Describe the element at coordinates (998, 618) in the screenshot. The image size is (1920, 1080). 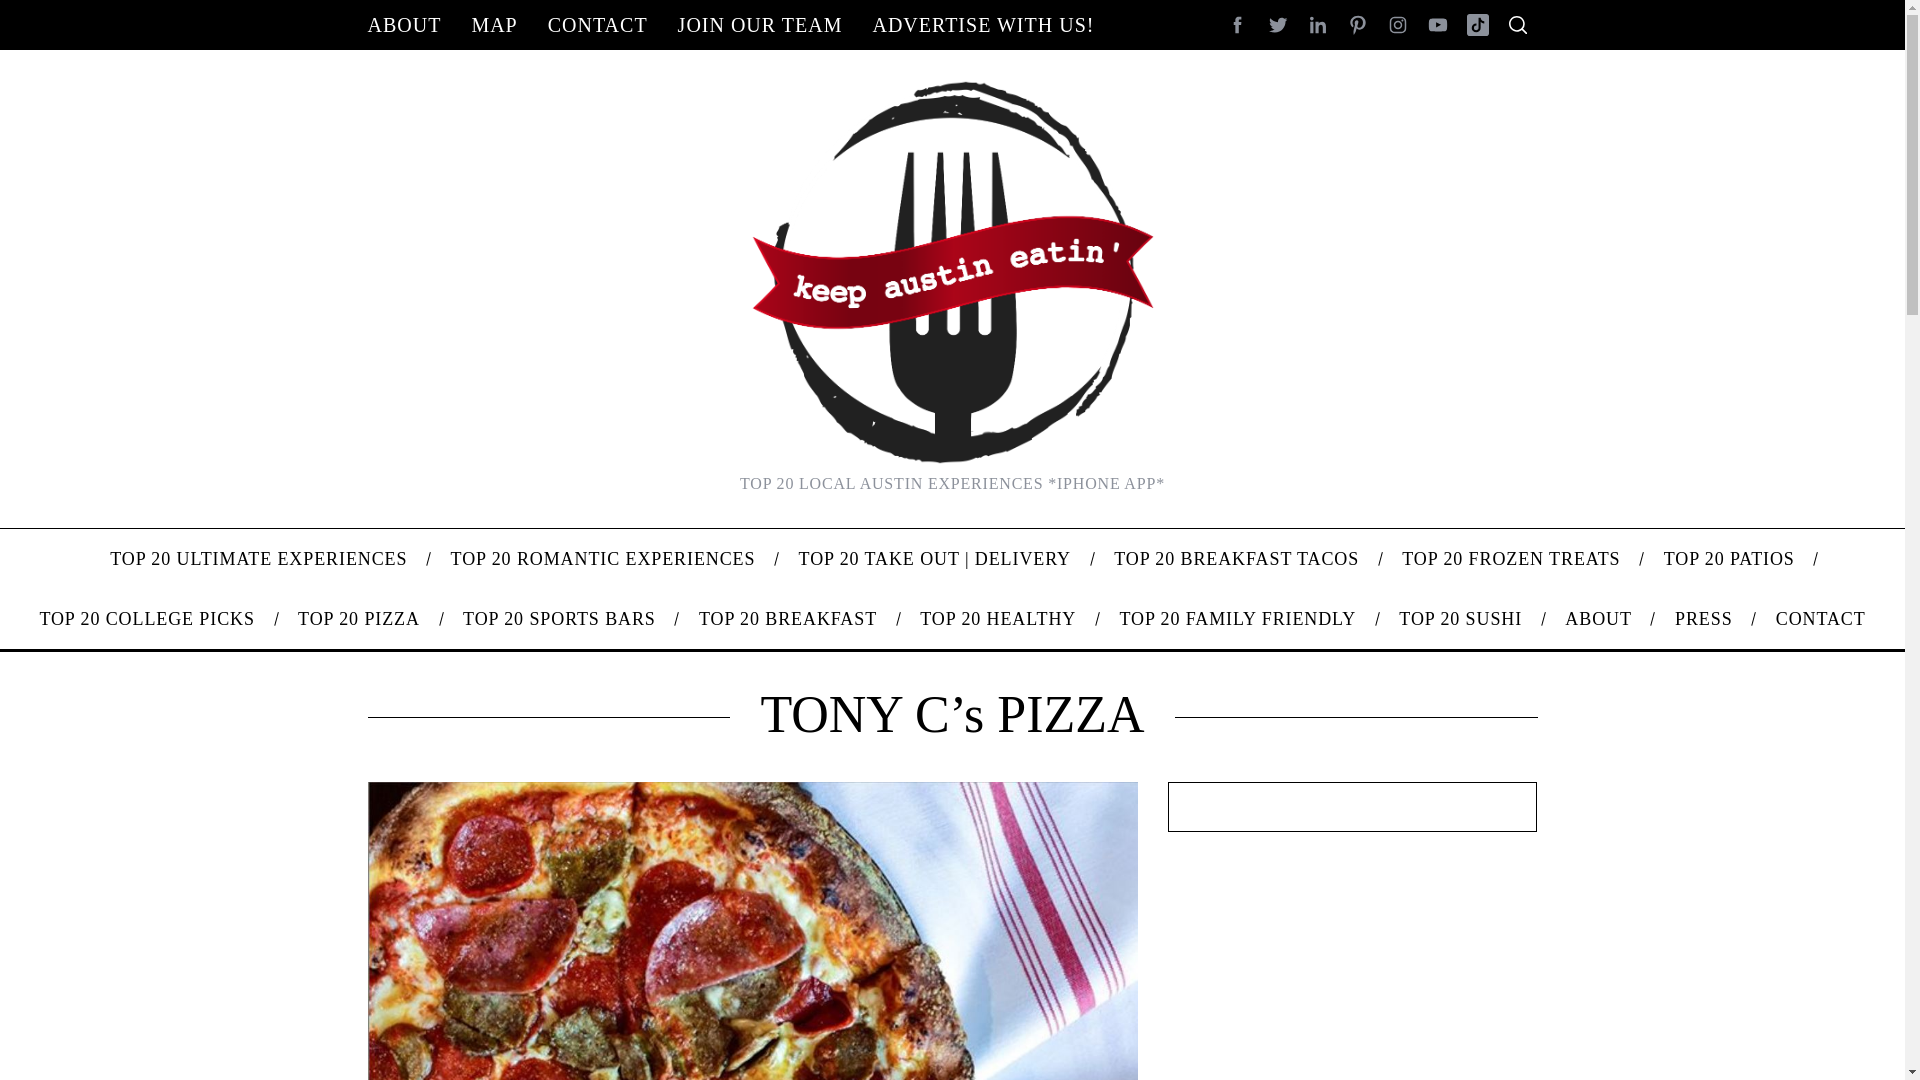
I see `TOP 20 HEALTHY` at that location.